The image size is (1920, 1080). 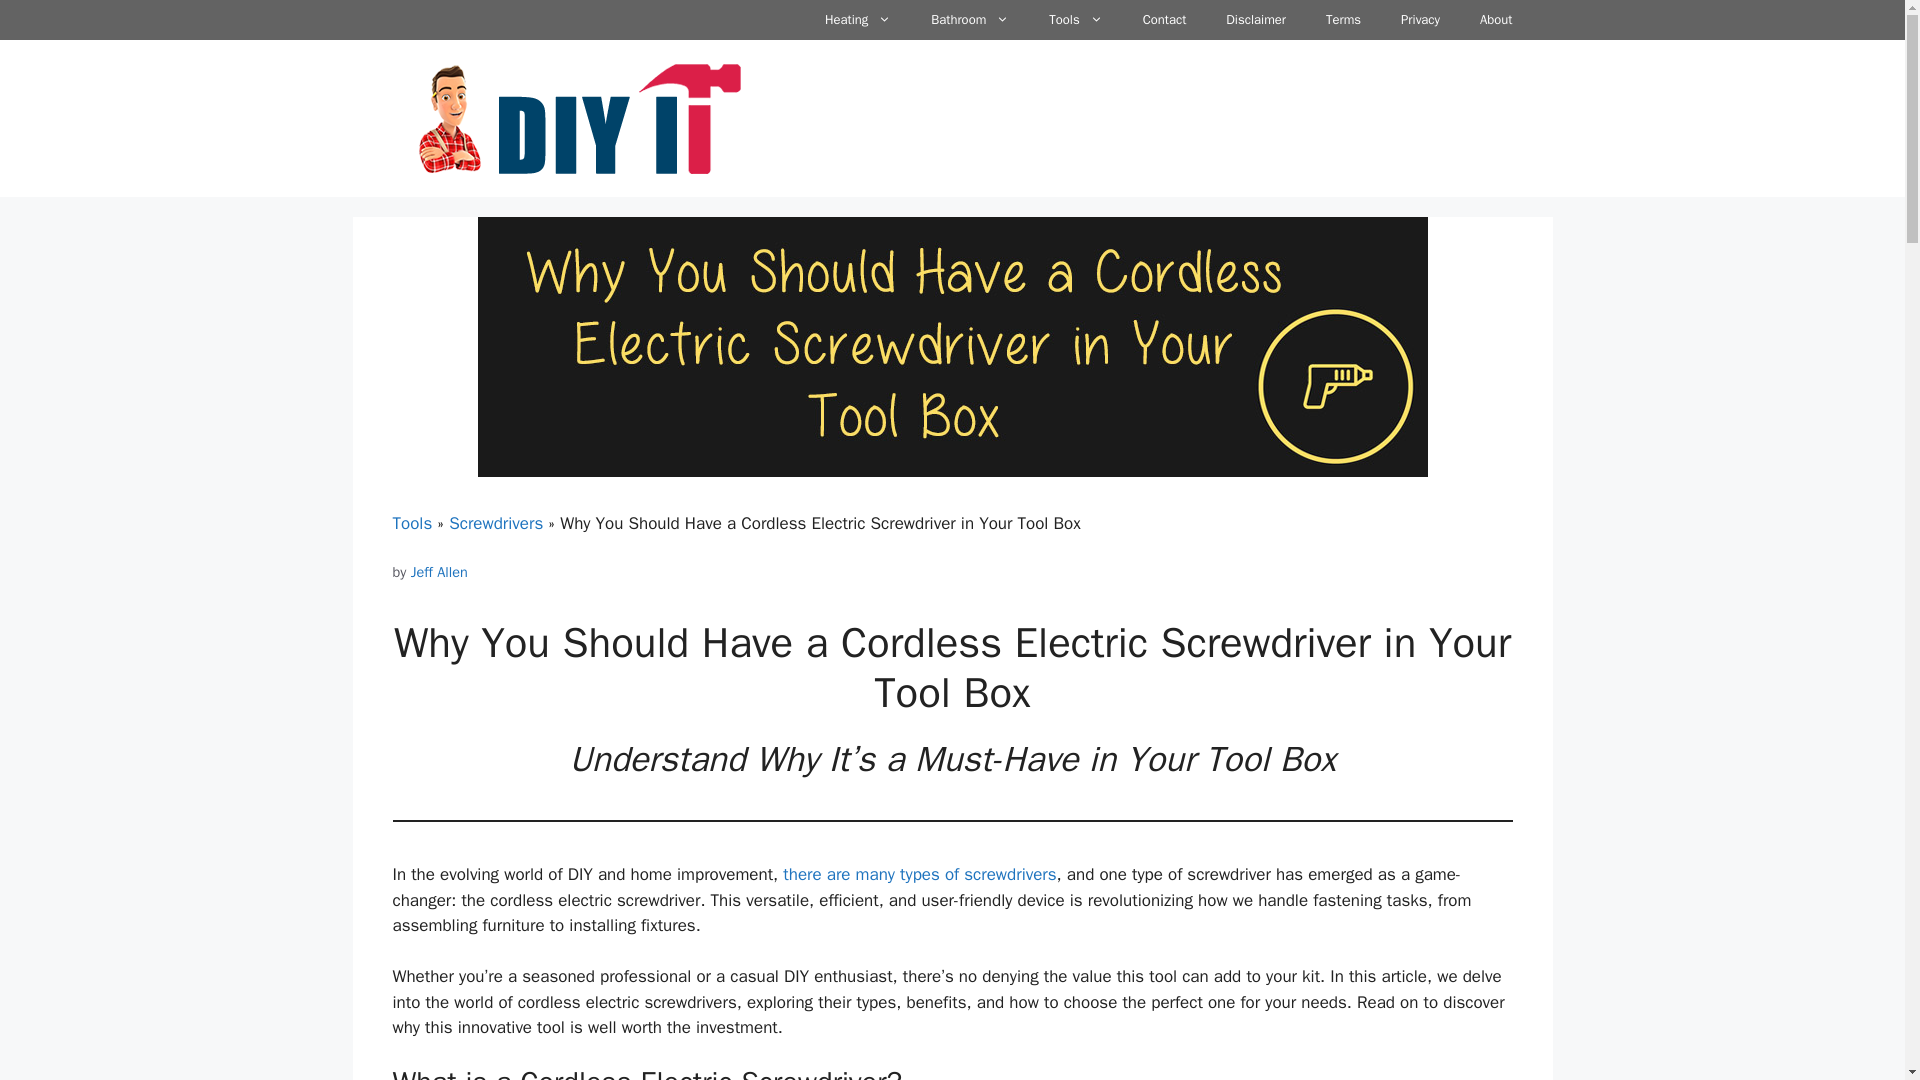 I want to click on Terms, so click(x=1342, y=20).